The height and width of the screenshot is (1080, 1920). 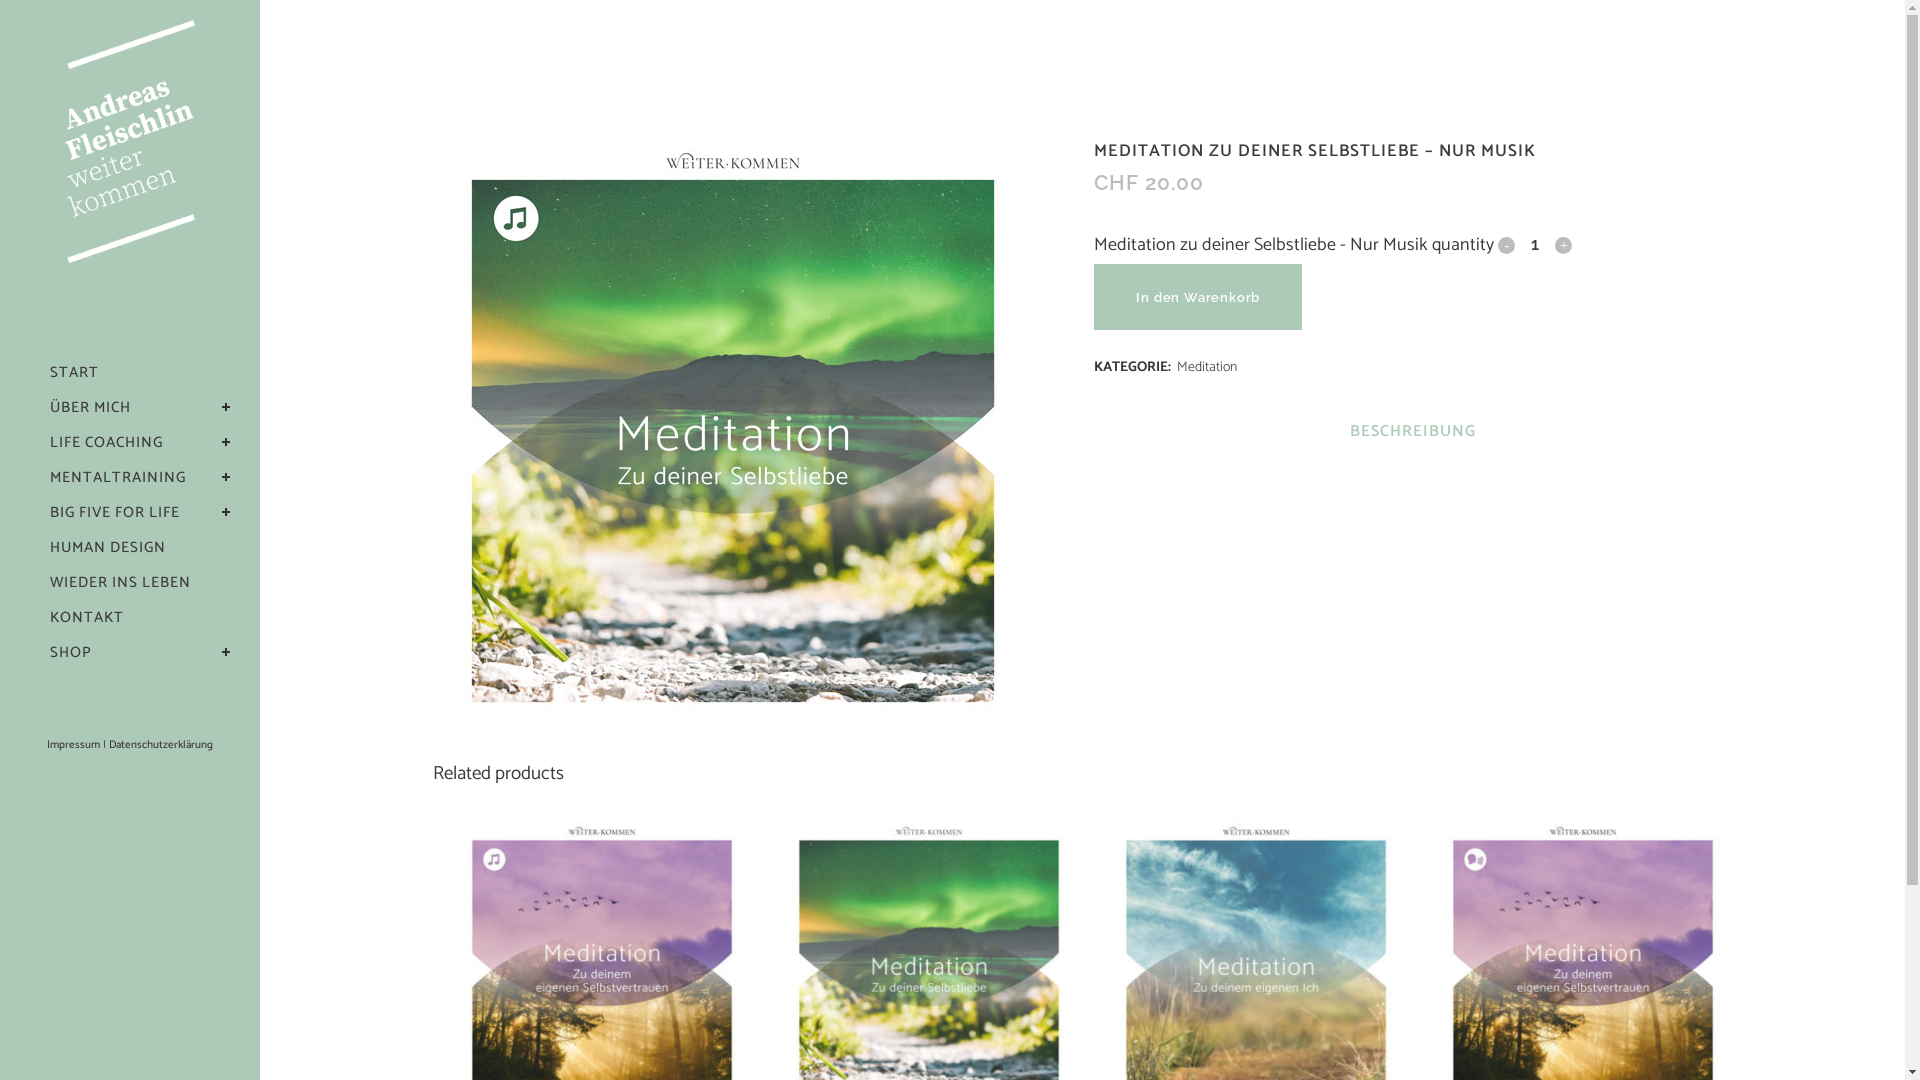 What do you see at coordinates (140, 652) in the screenshot?
I see `SHOP` at bounding box center [140, 652].